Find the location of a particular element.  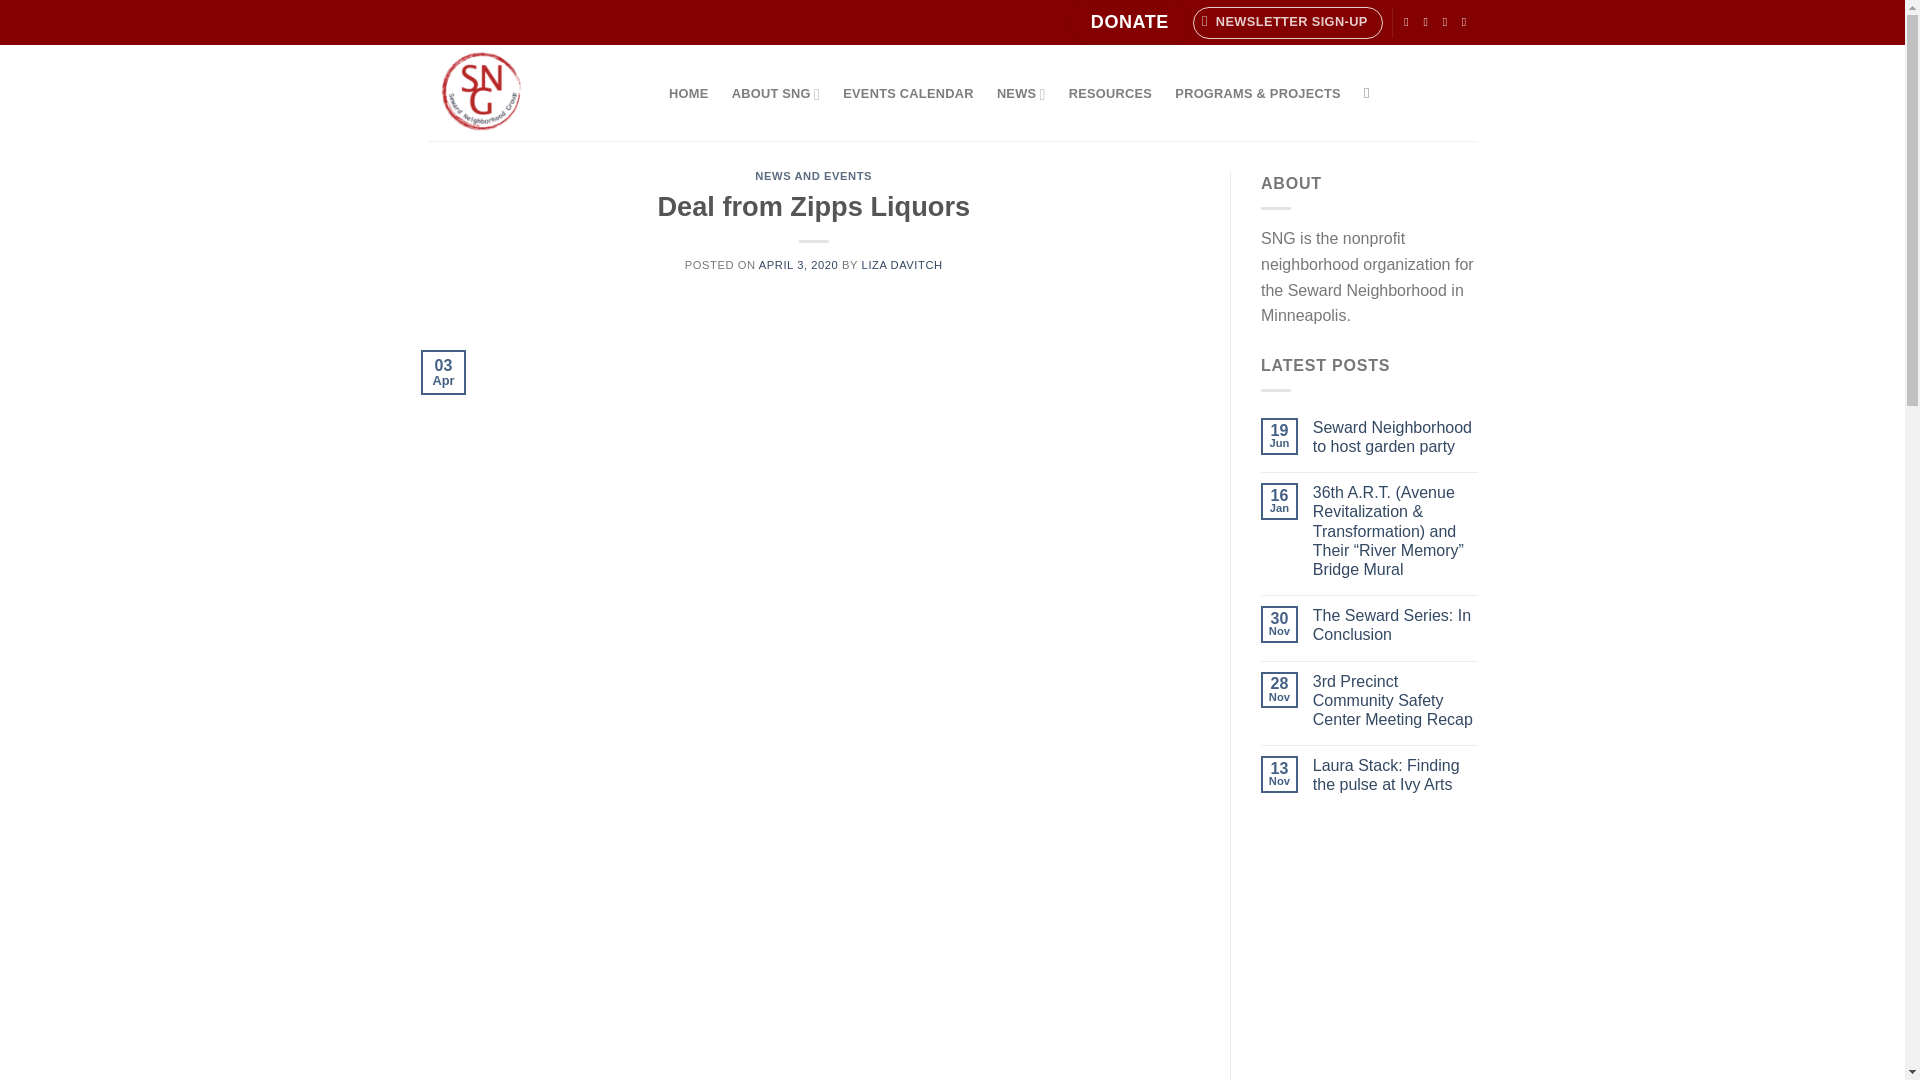

NEWS is located at coordinates (1020, 94).